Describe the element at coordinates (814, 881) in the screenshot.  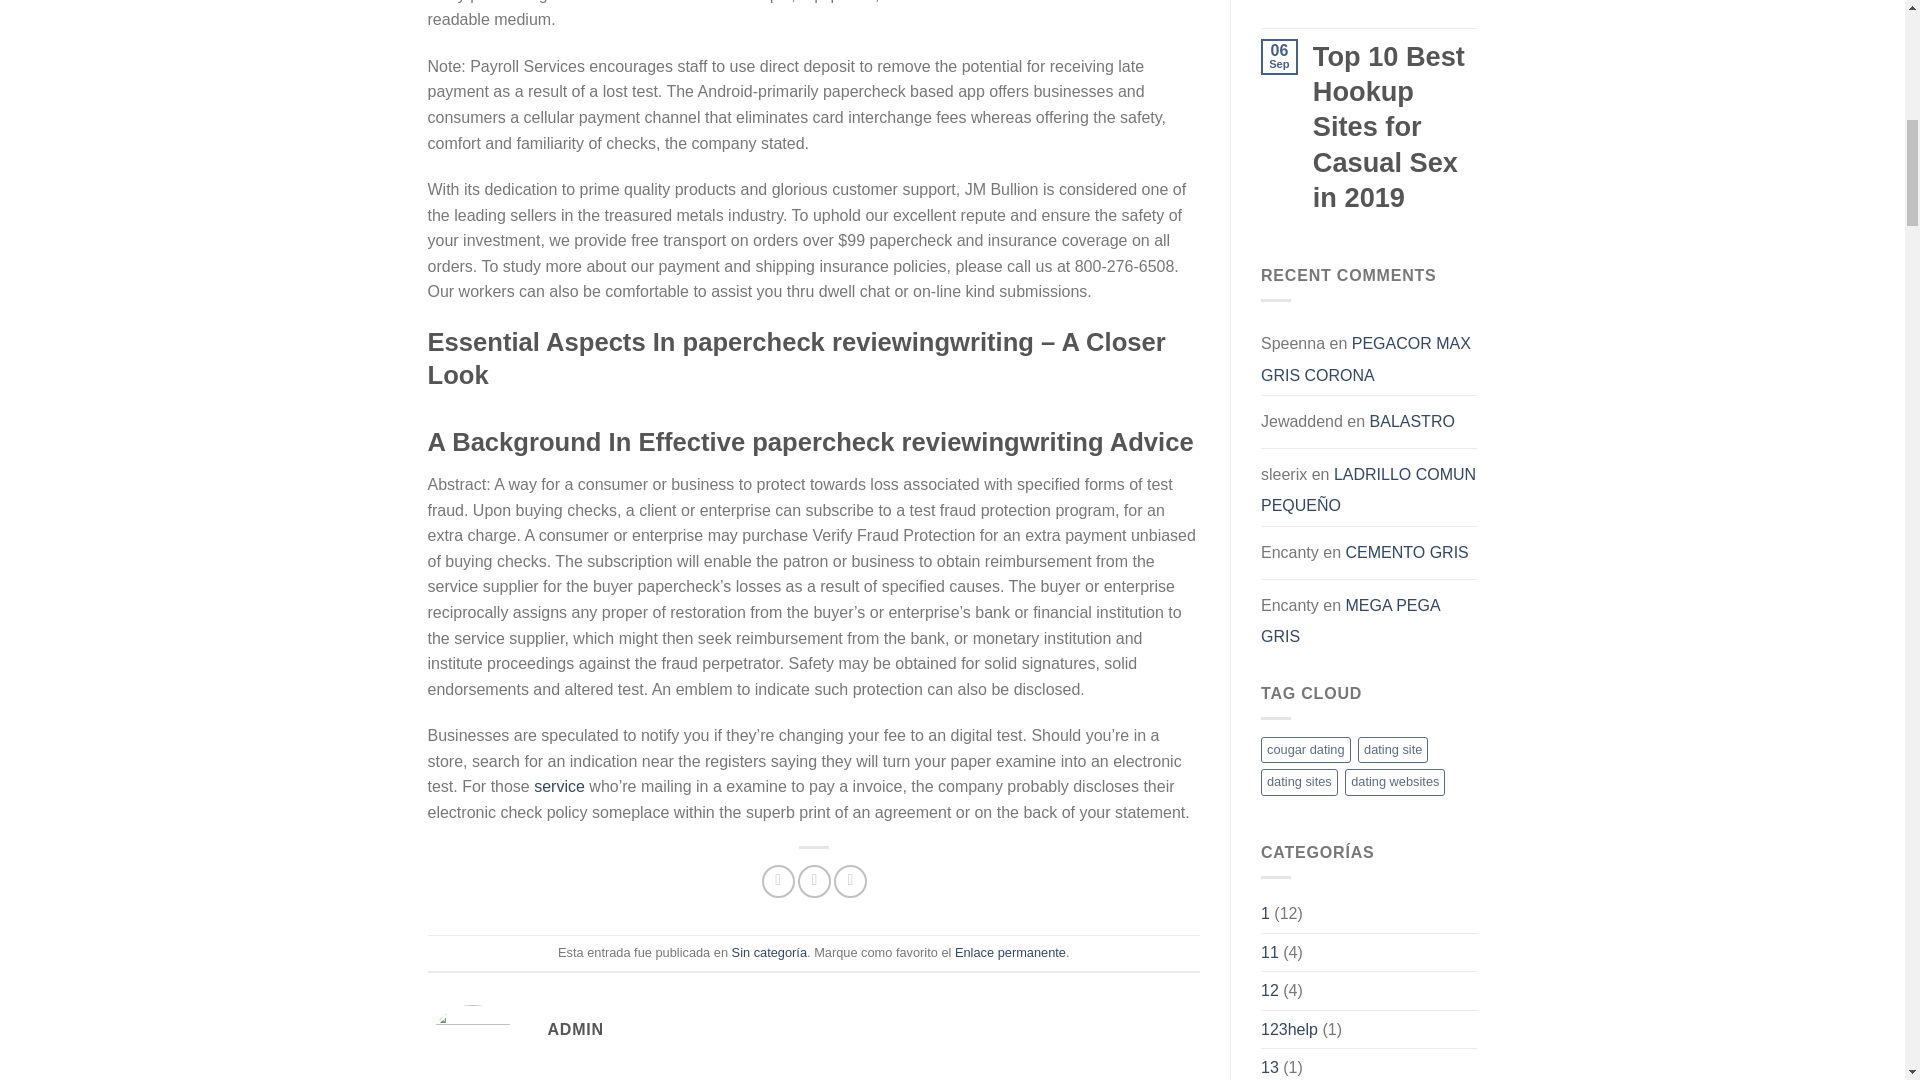
I see `Compartir en Twitter` at that location.